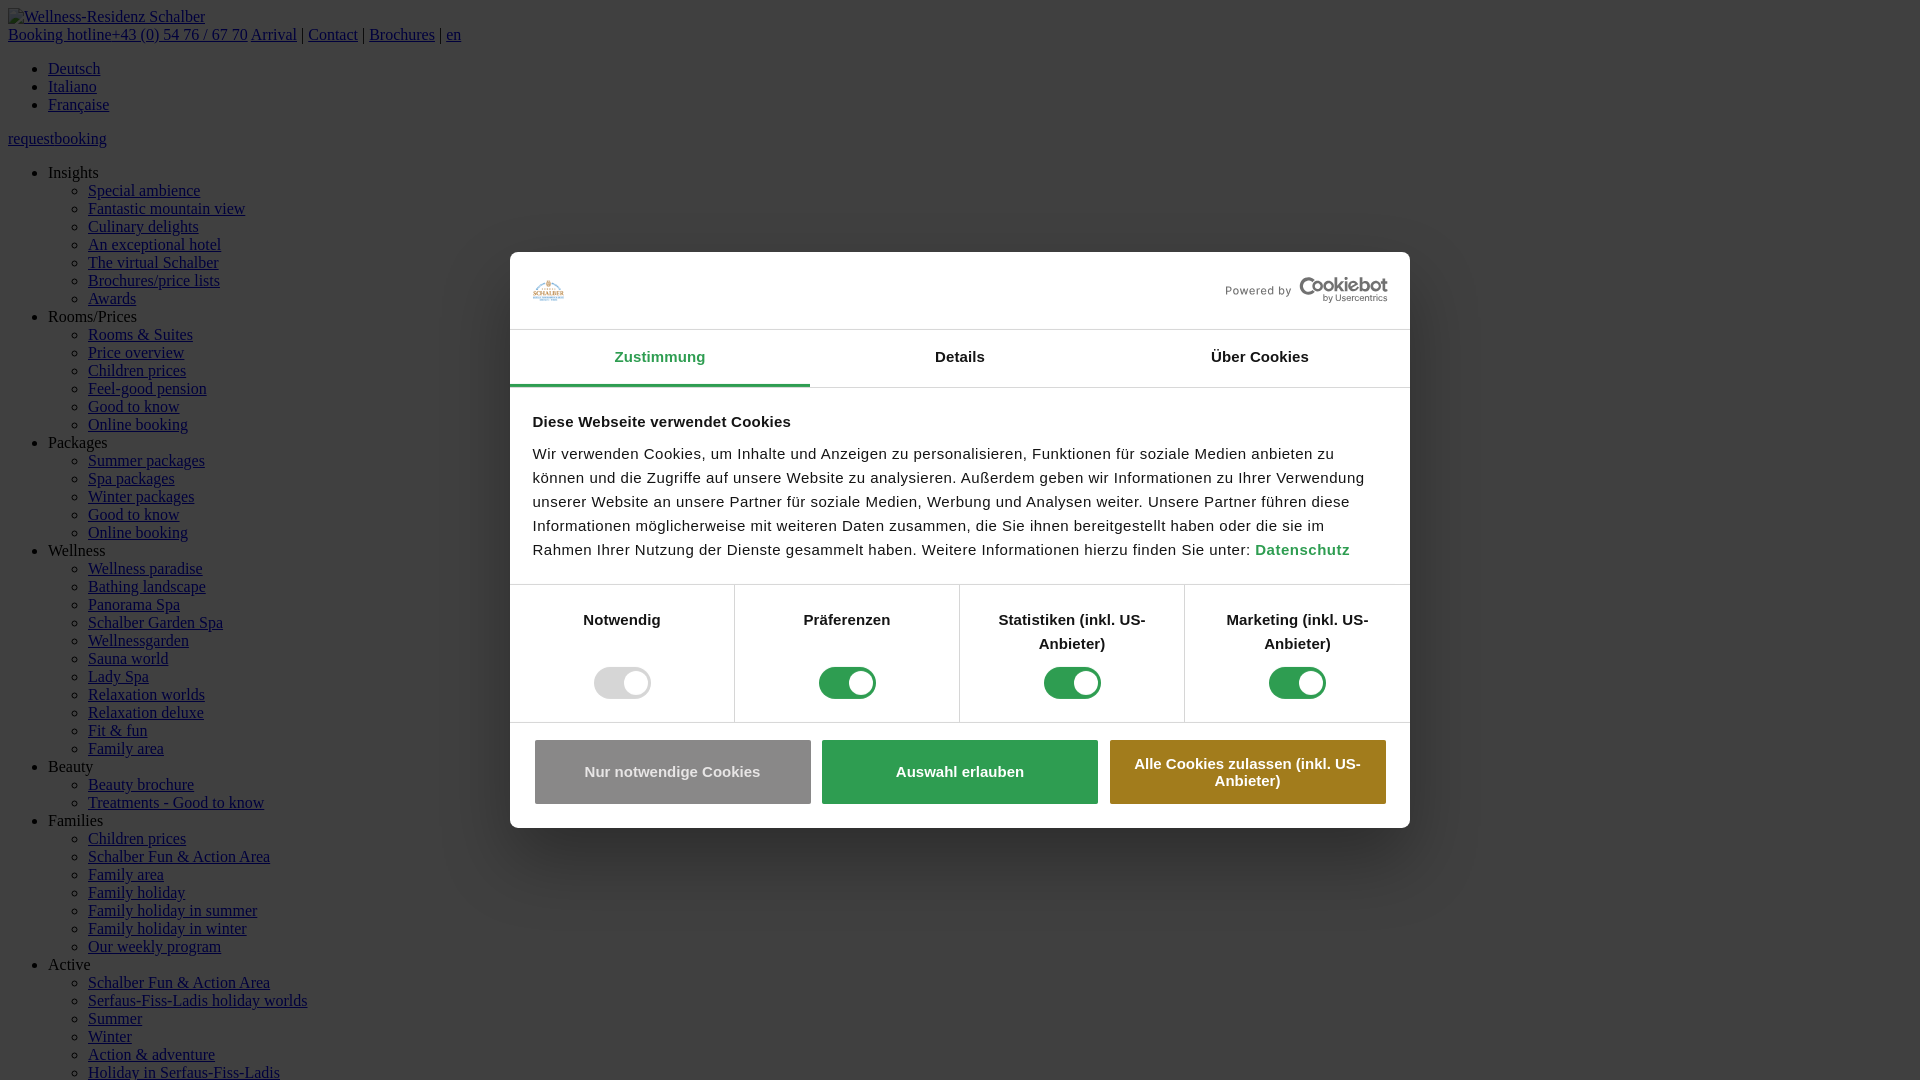  Describe the element at coordinates (660, 358) in the screenshot. I see `Zustimmung` at that location.